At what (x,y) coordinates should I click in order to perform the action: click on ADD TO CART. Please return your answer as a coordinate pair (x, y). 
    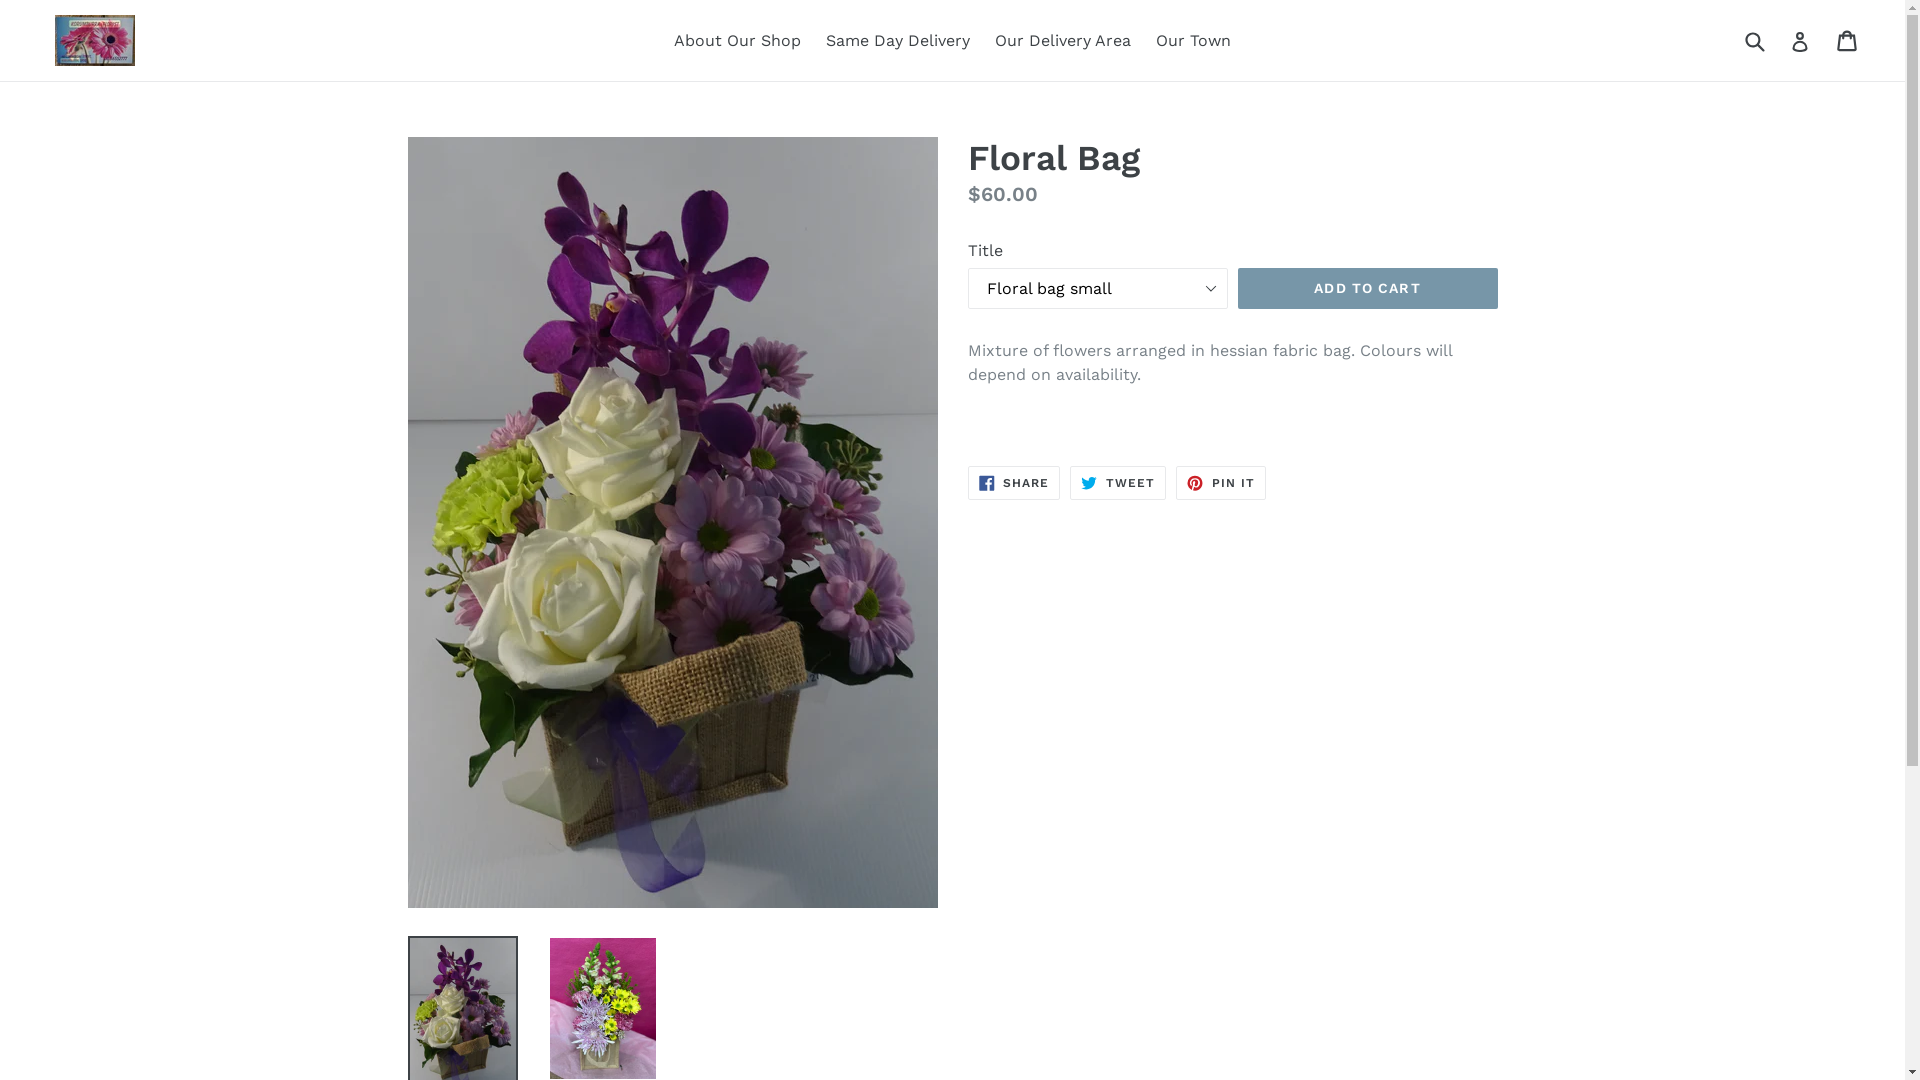
    Looking at the image, I should click on (1368, 289).